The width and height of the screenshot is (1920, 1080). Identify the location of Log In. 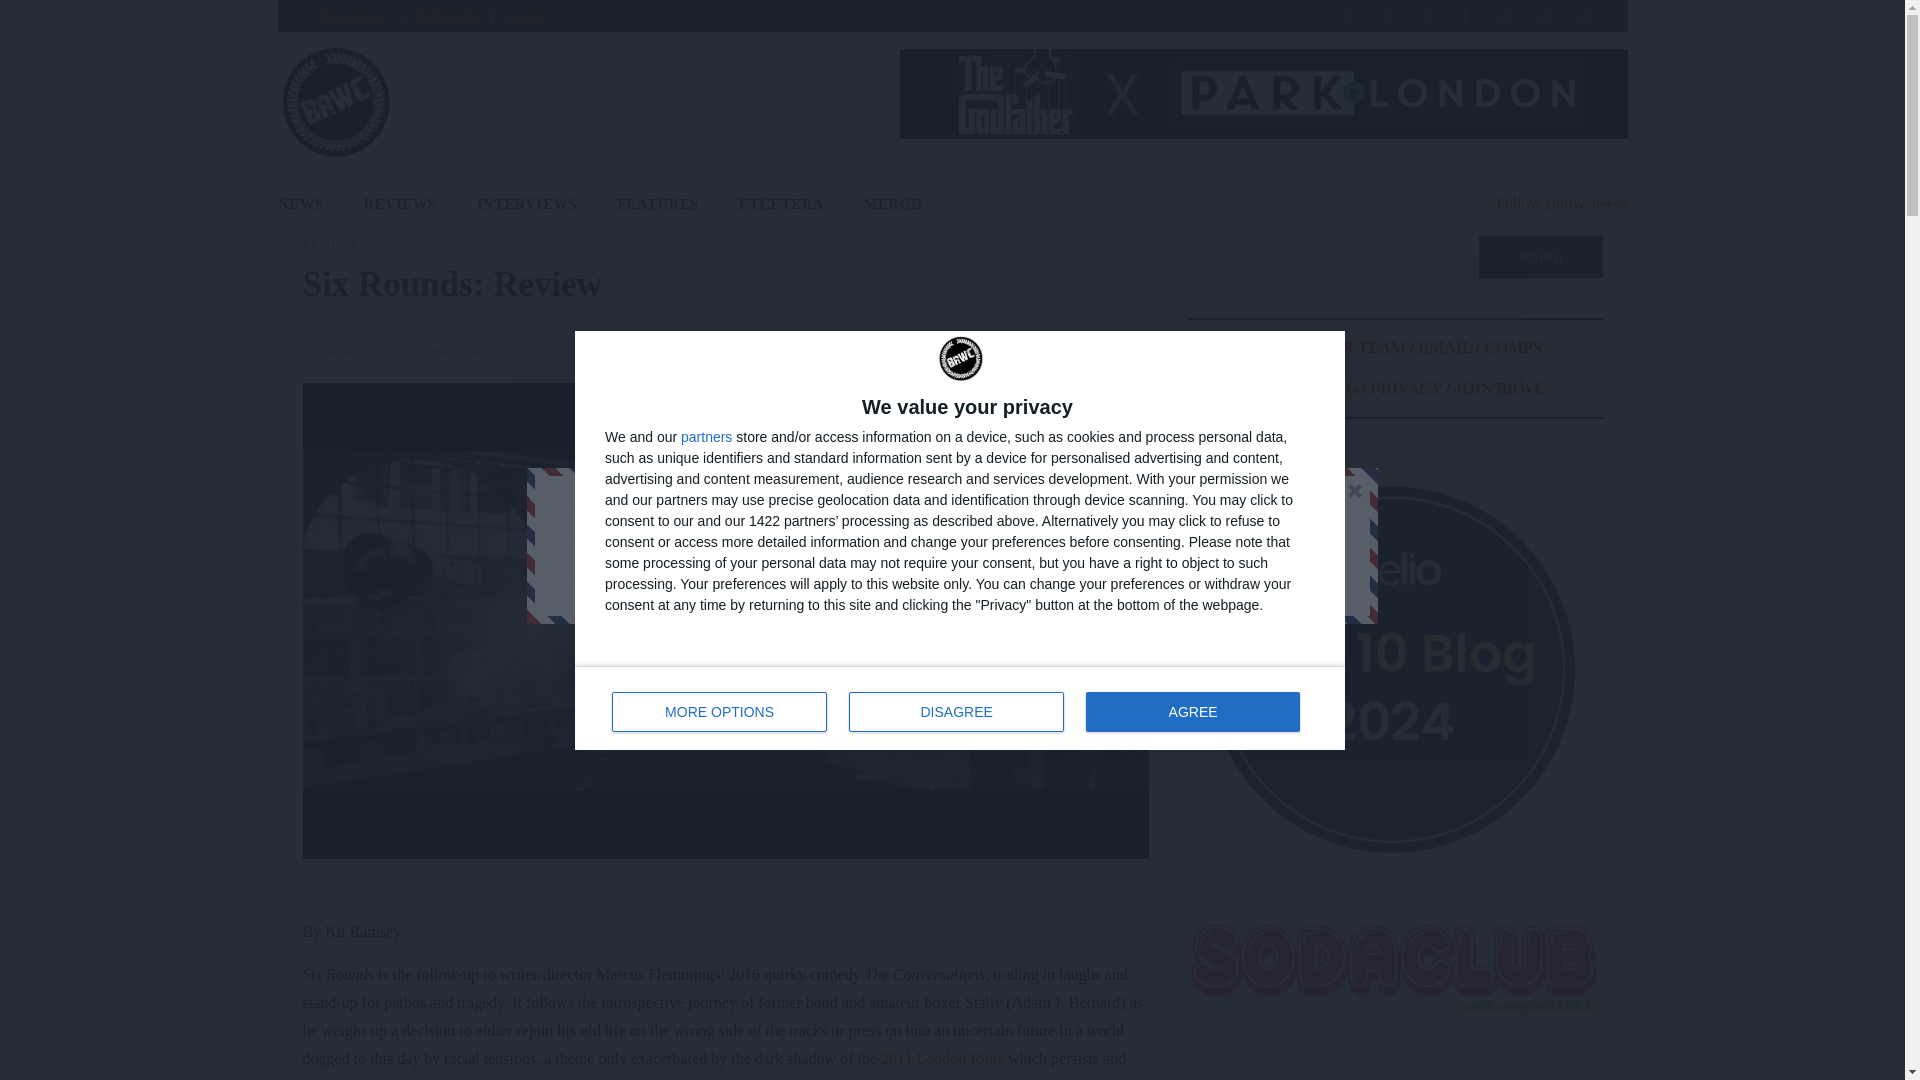
(528, 16).